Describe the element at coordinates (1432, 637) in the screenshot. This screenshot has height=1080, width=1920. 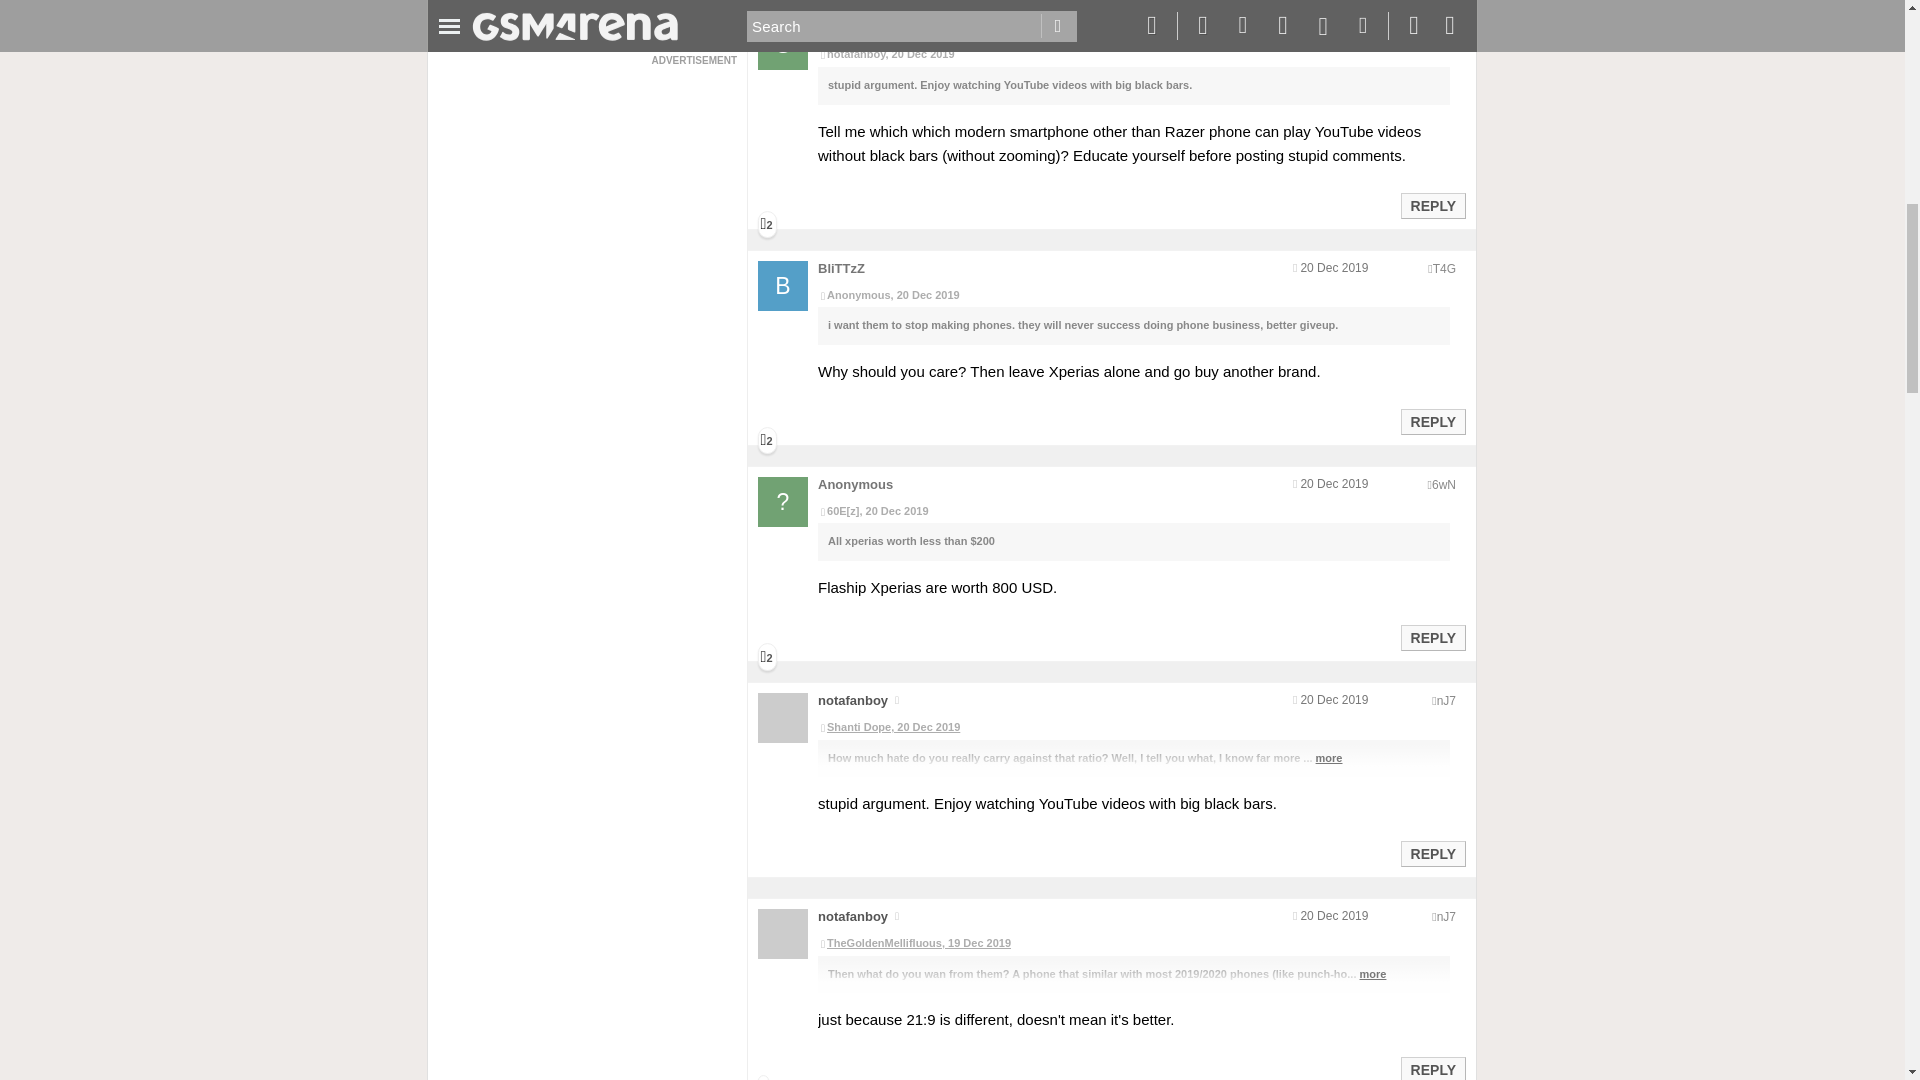
I see `Reply to this post` at that location.